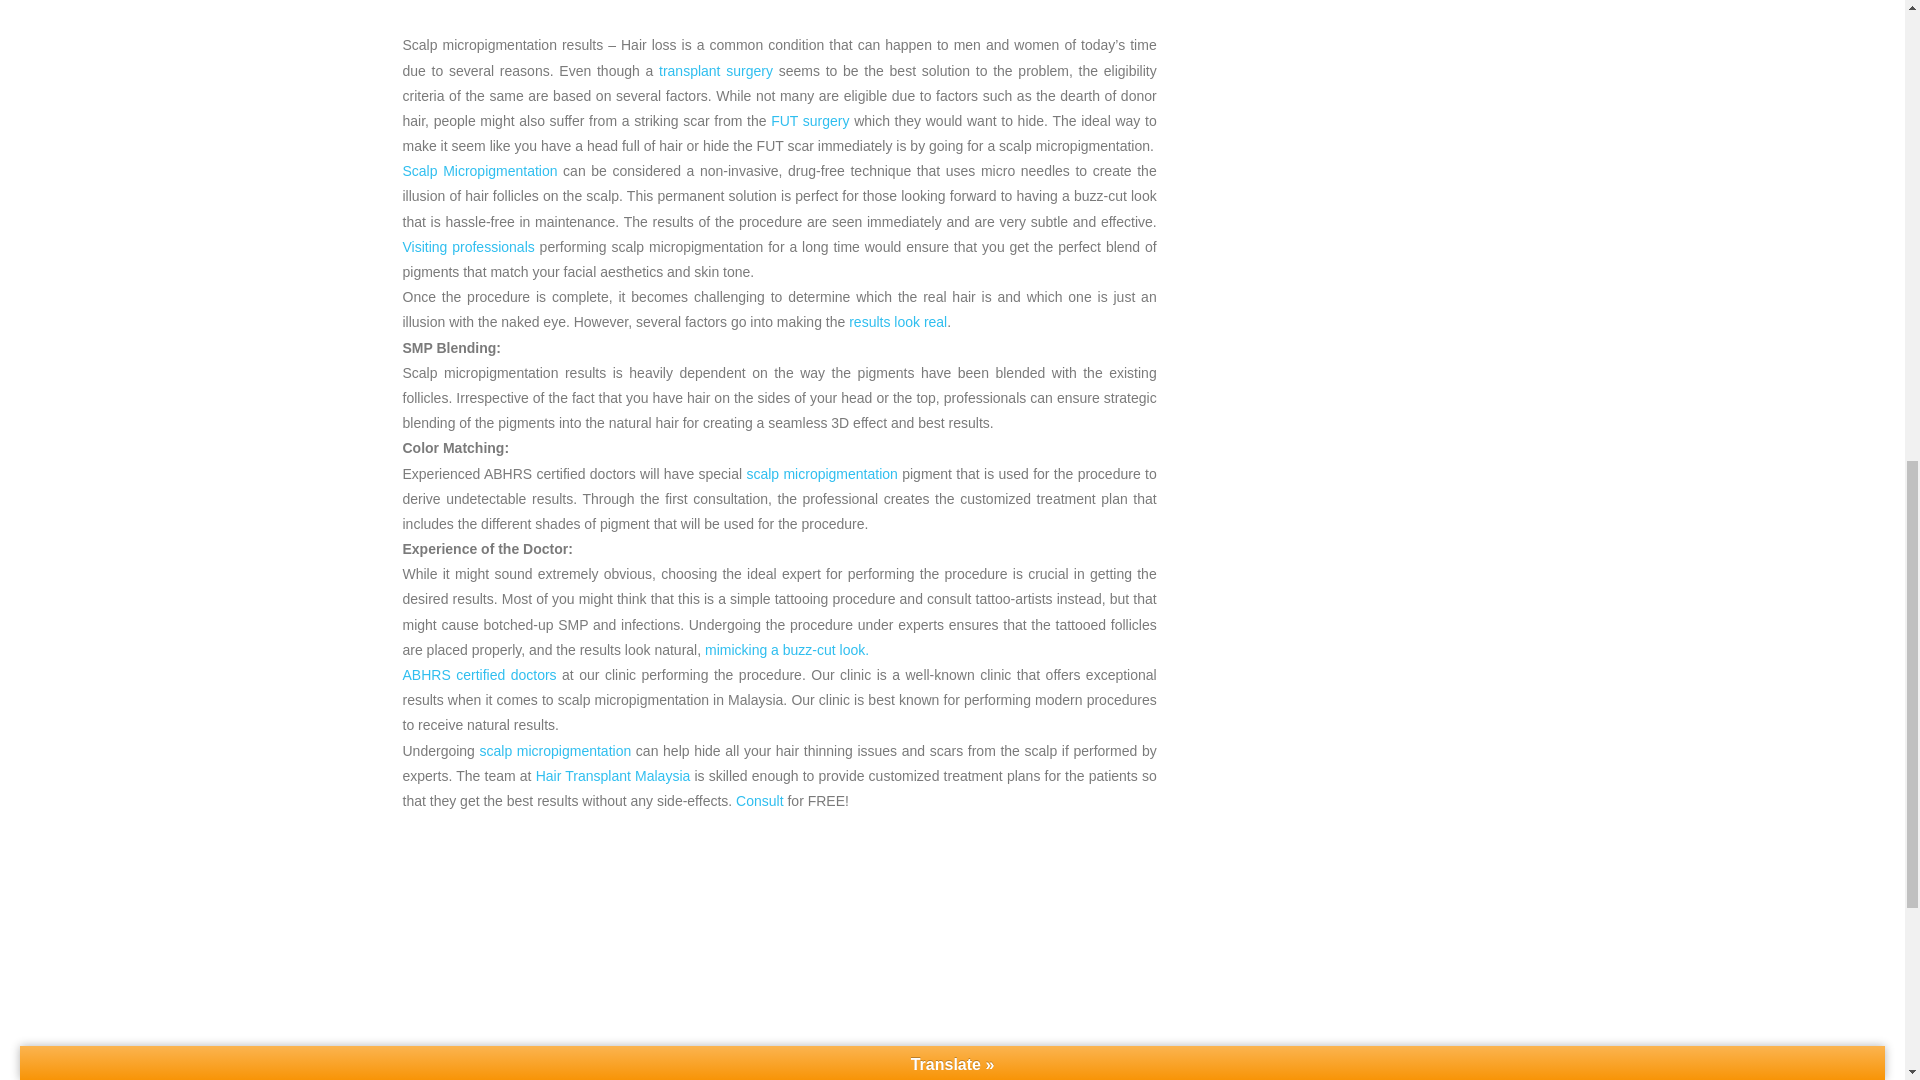 Image resolution: width=1920 pixels, height=1080 pixels. I want to click on ABHRS certified doctors, so click(478, 674).